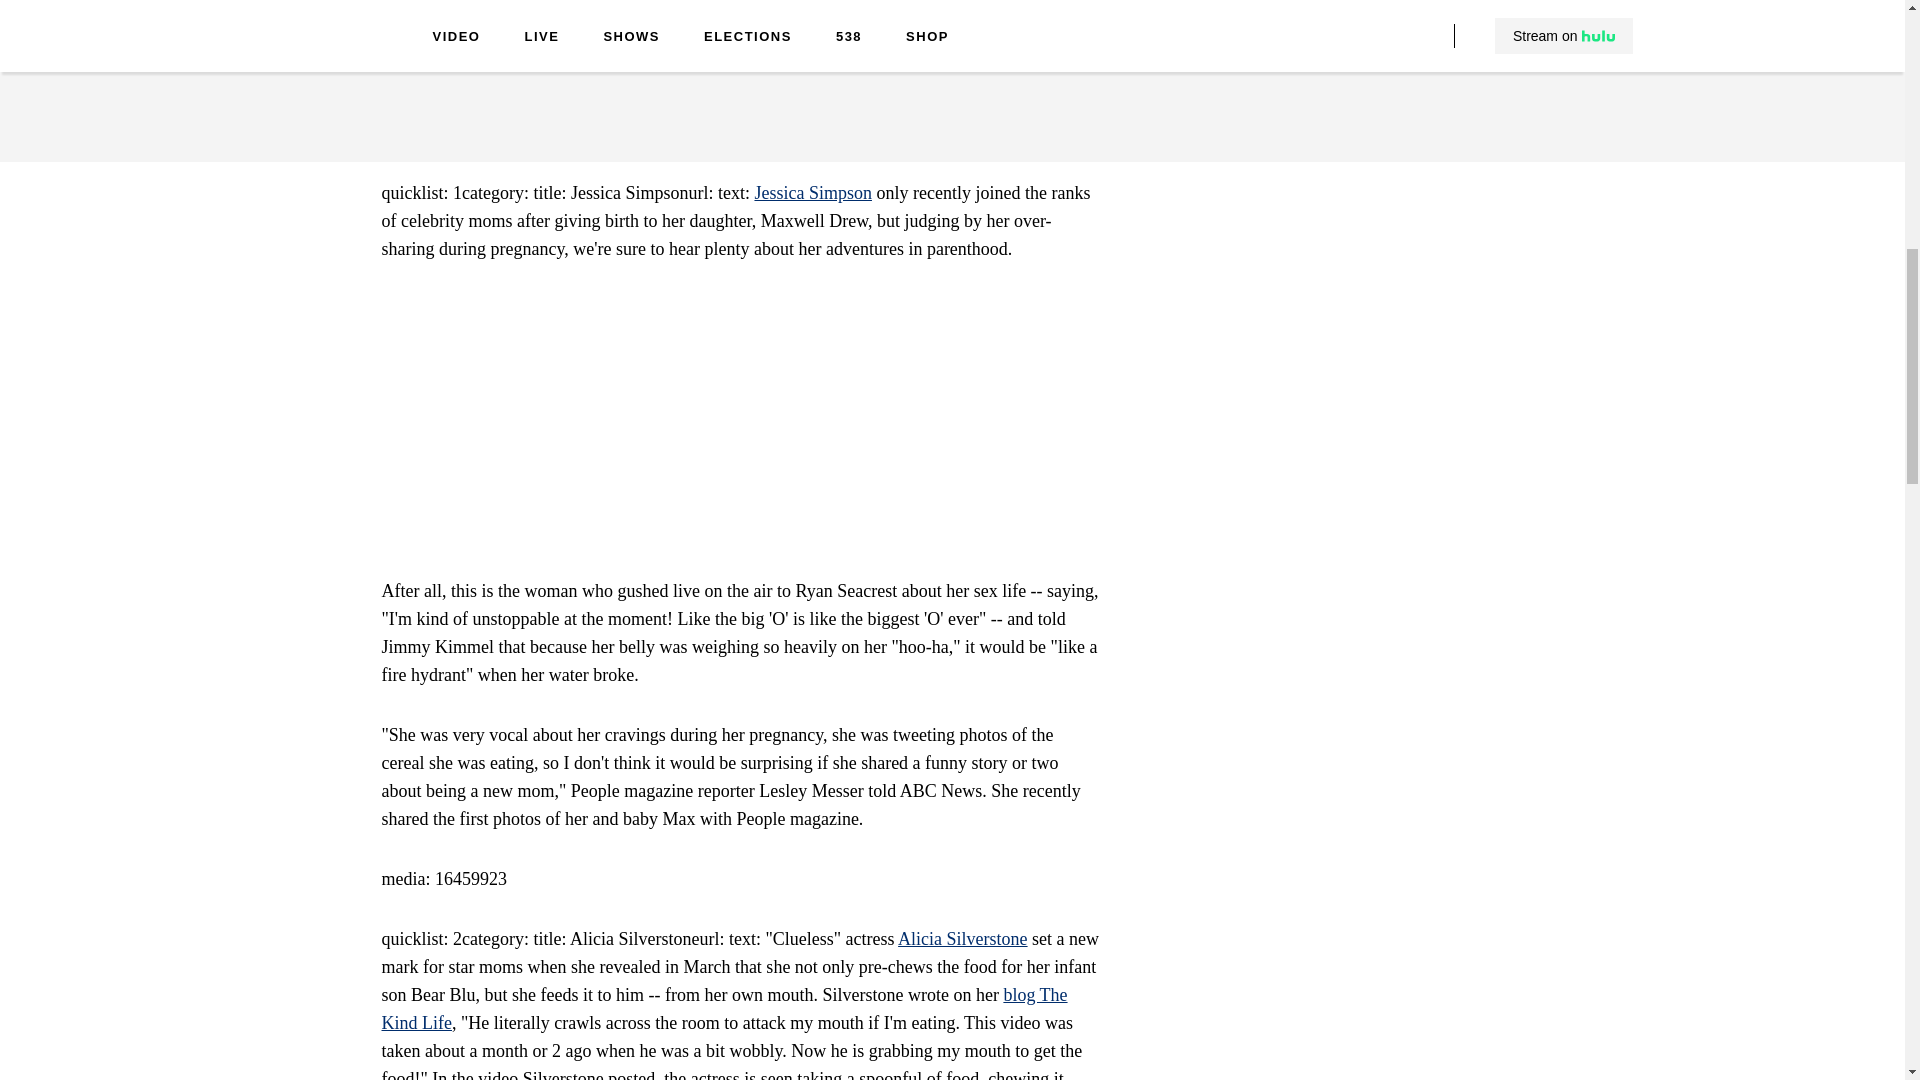  Describe the element at coordinates (724, 1008) in the screenshot. I see `blog The Kind Life` at that location.